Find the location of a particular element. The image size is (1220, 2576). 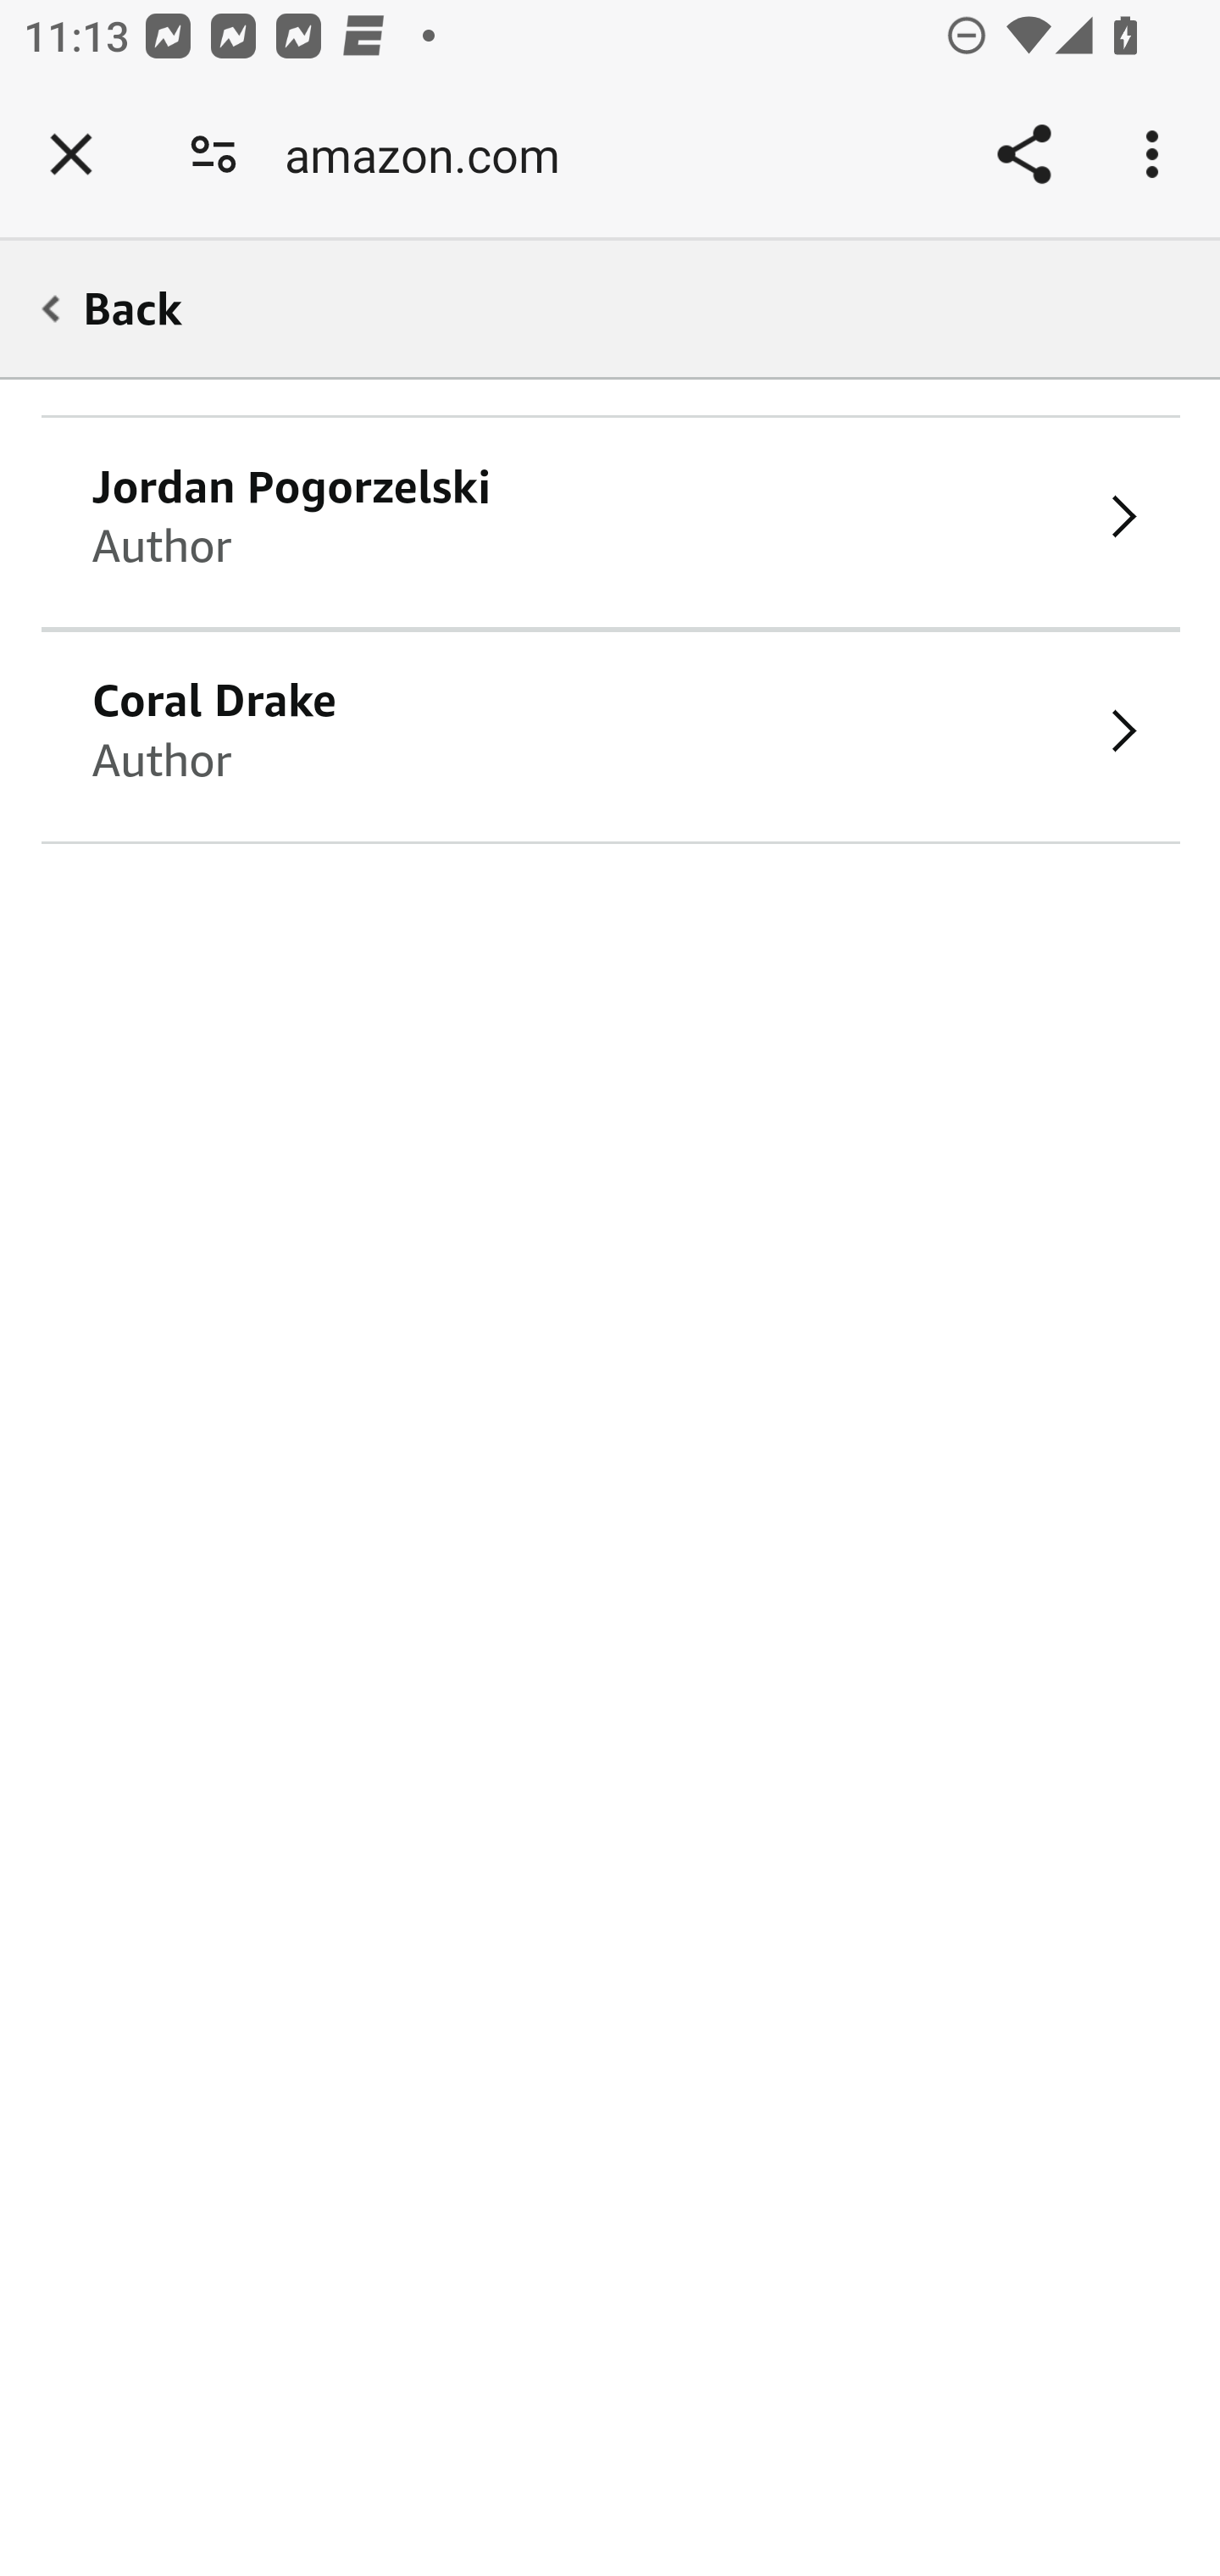

Coral Drake Author Coral Drake Author is located at coordinates (612, 736).